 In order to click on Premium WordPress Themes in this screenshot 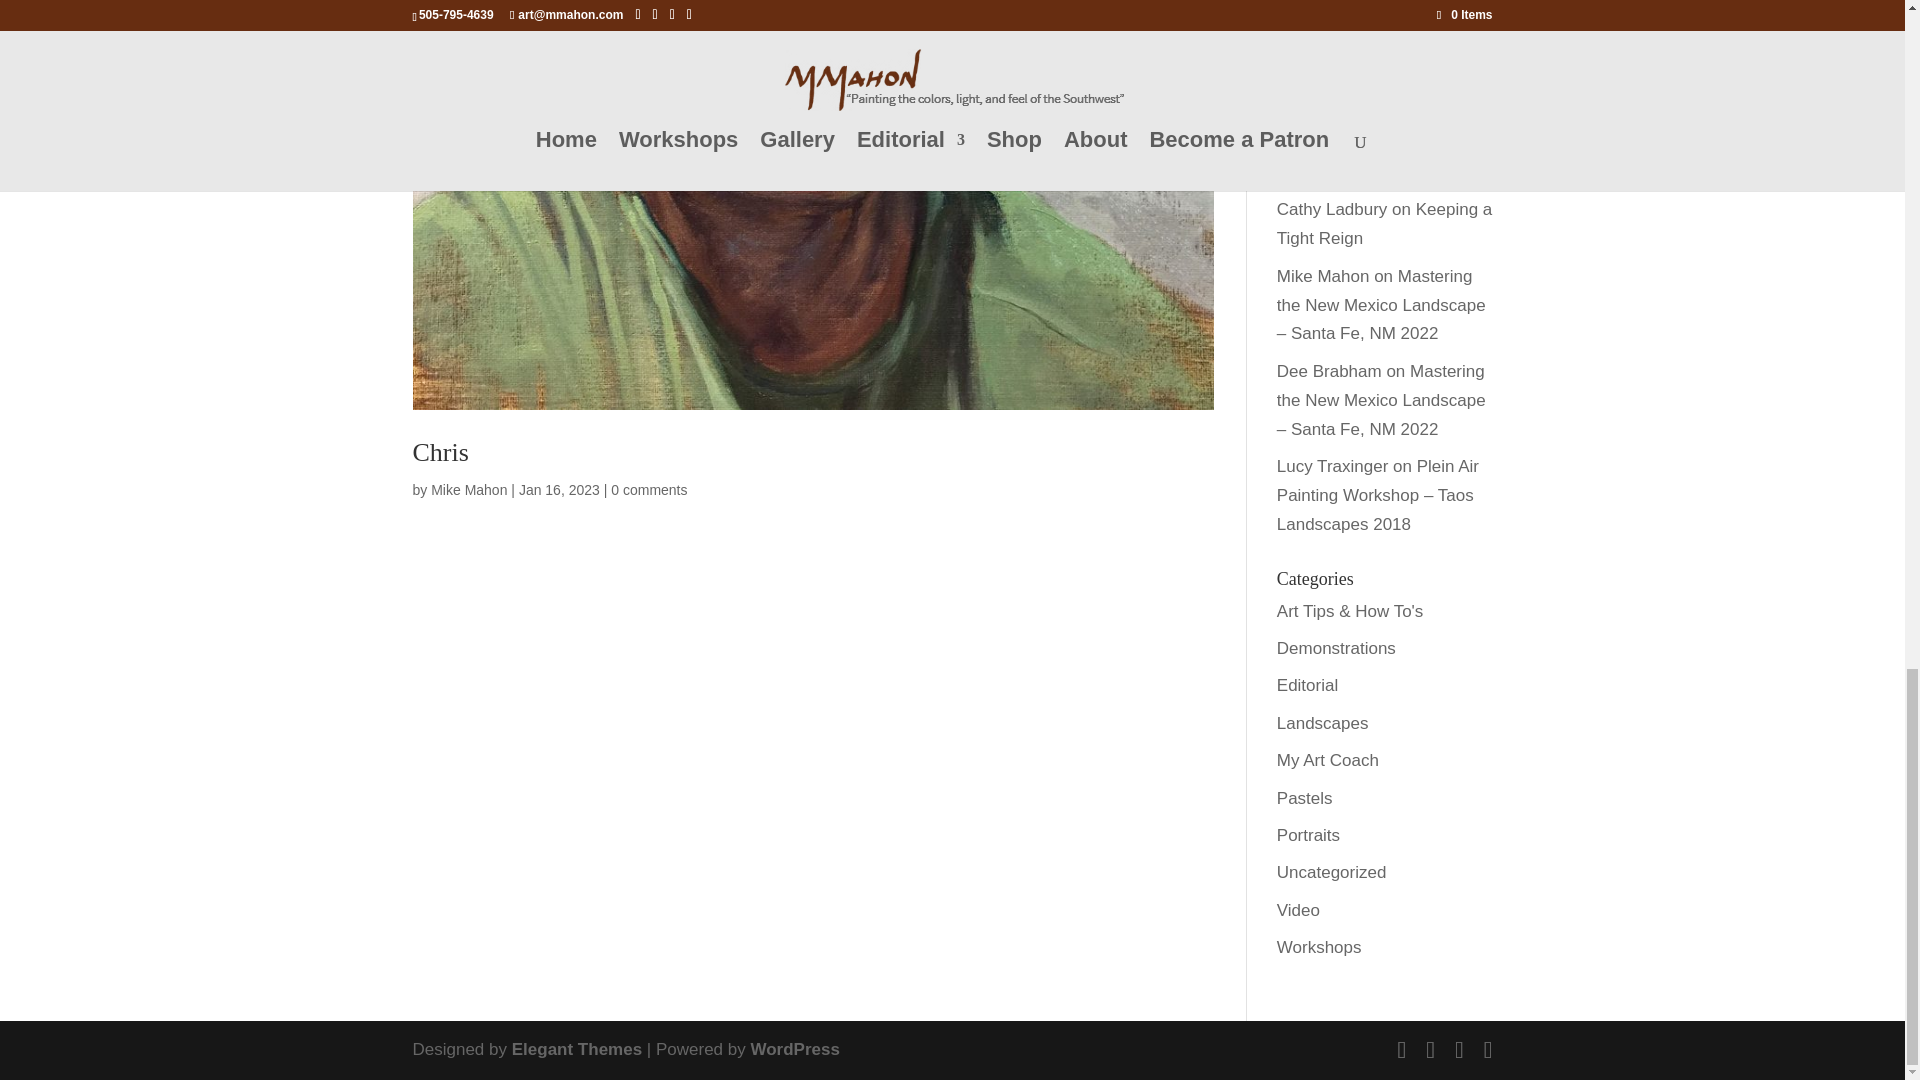, I will do `click(576, 1050)`.